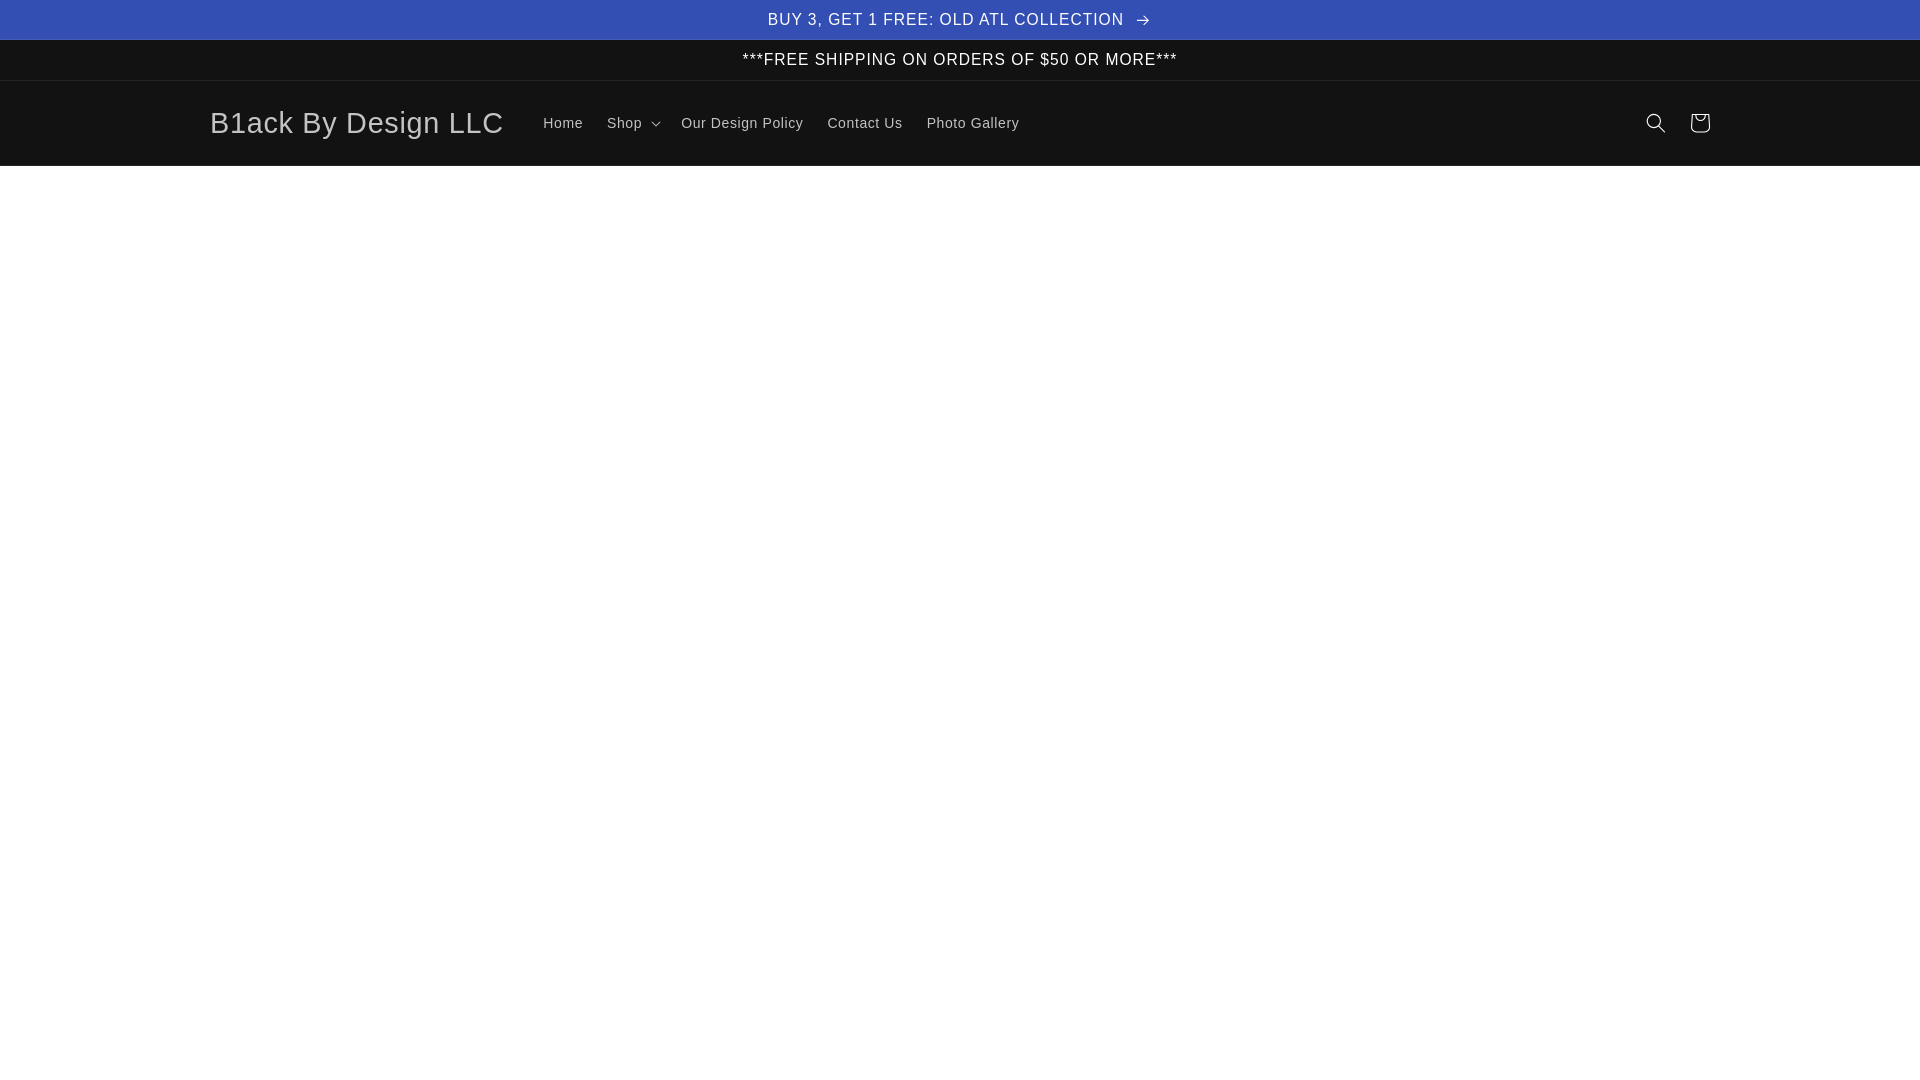 Image resolution: width=1920 pixels, height=1080 pixels. I want to click on Our Design Policy, so click(741, 122).